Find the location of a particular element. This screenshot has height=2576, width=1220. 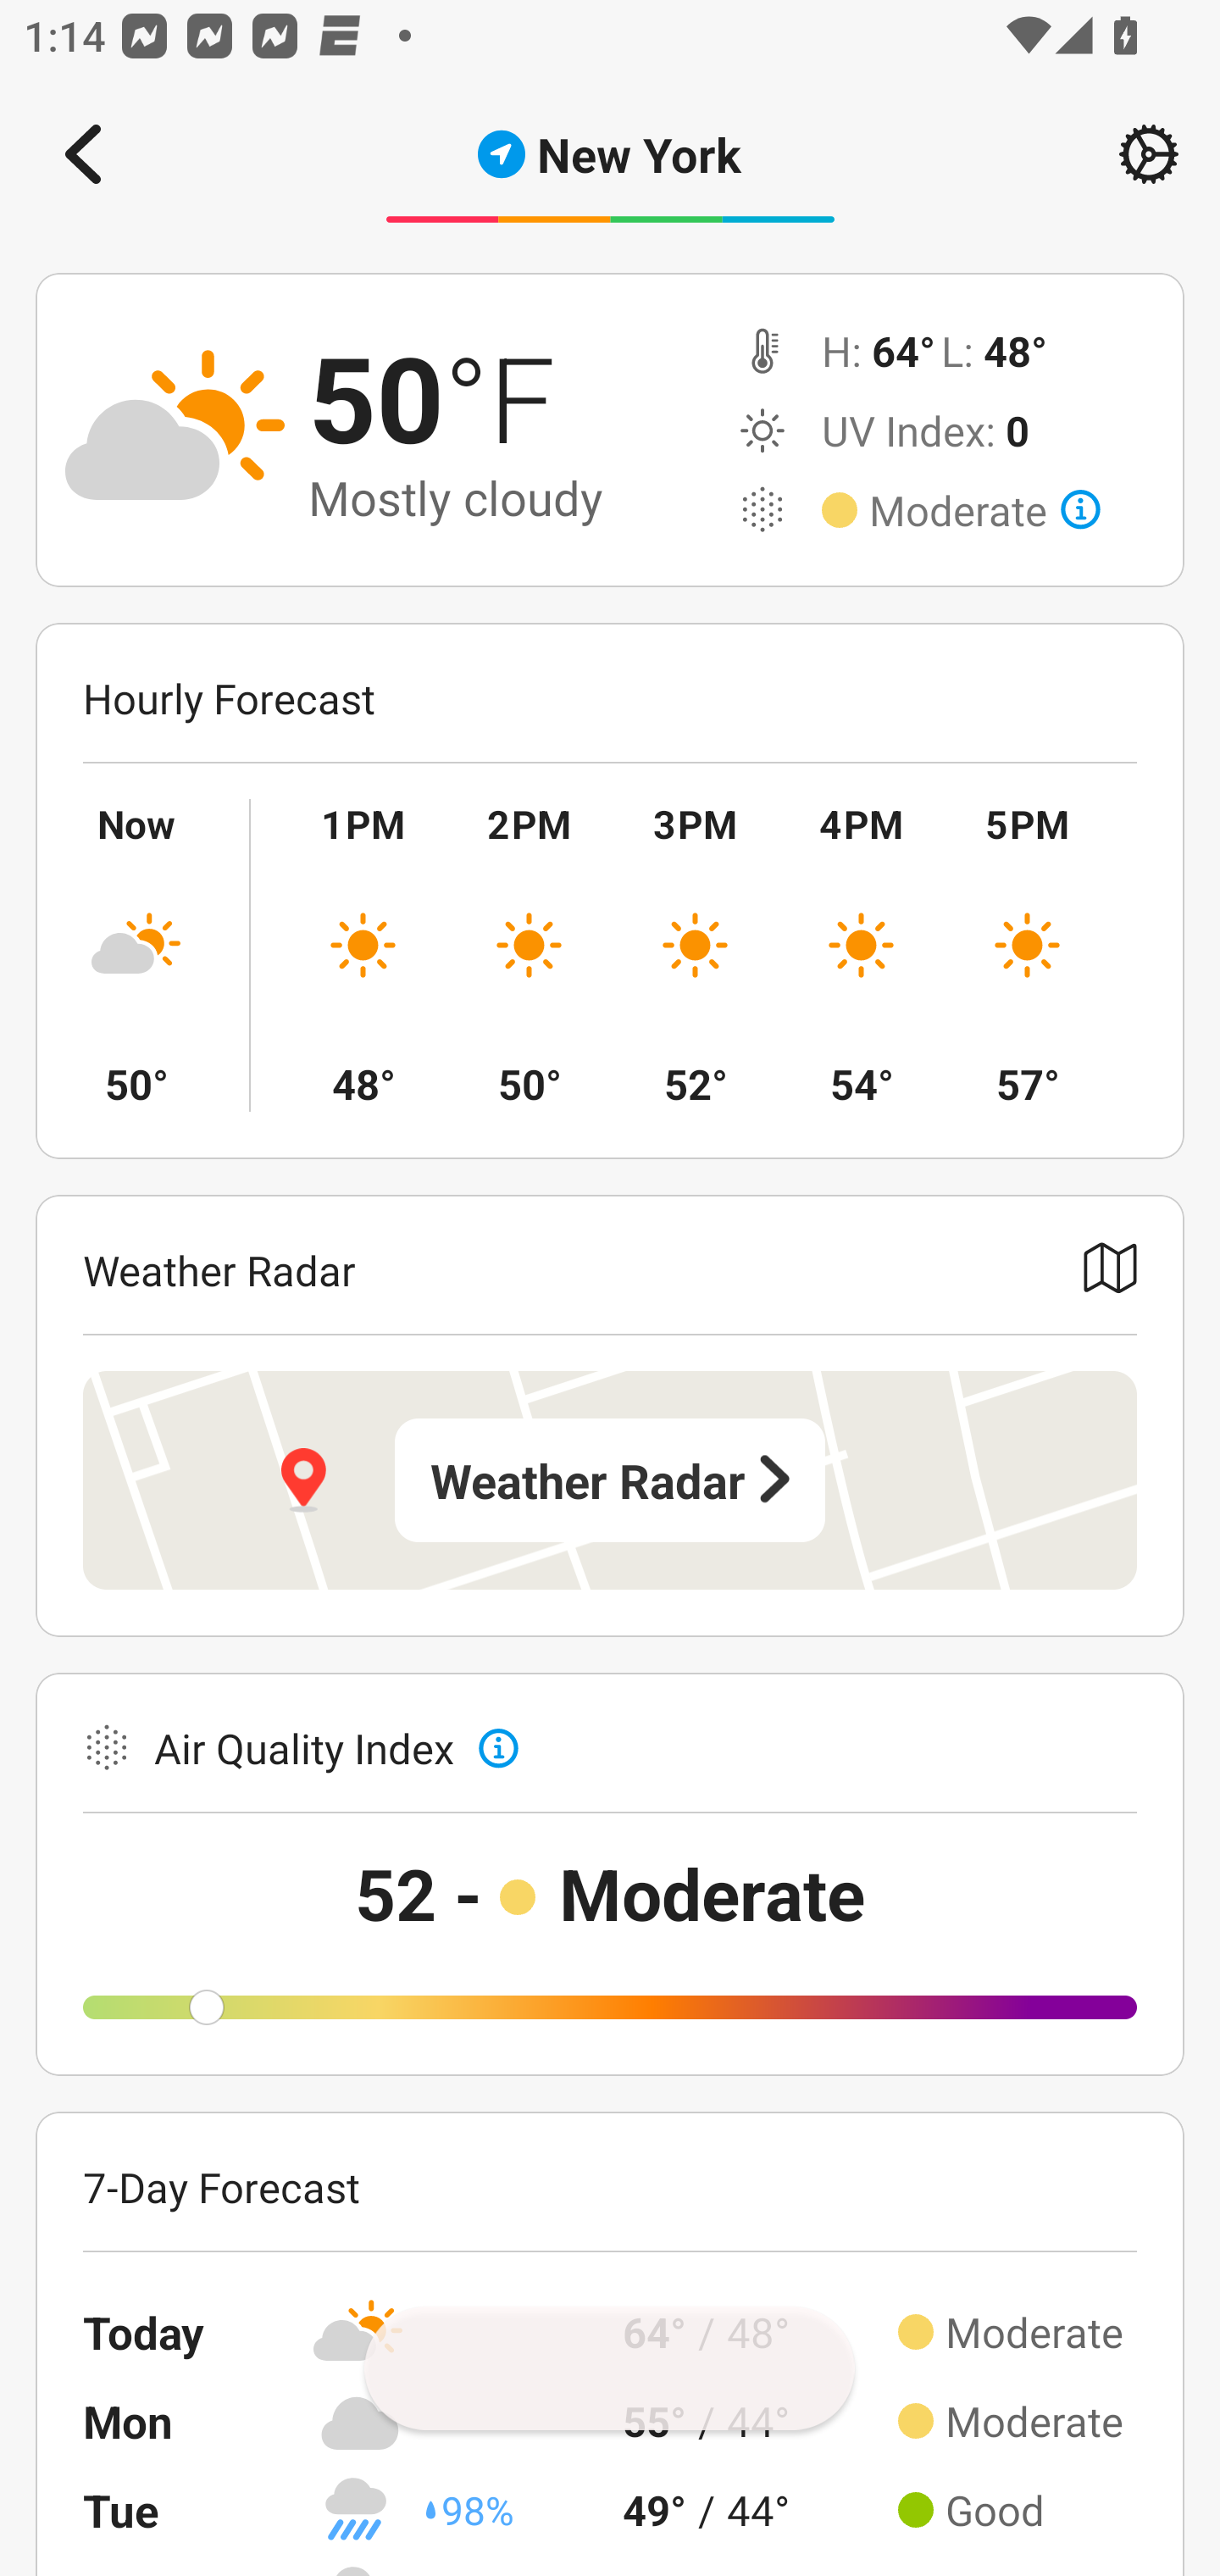

Navigate up is located at coordinates (83, 154).